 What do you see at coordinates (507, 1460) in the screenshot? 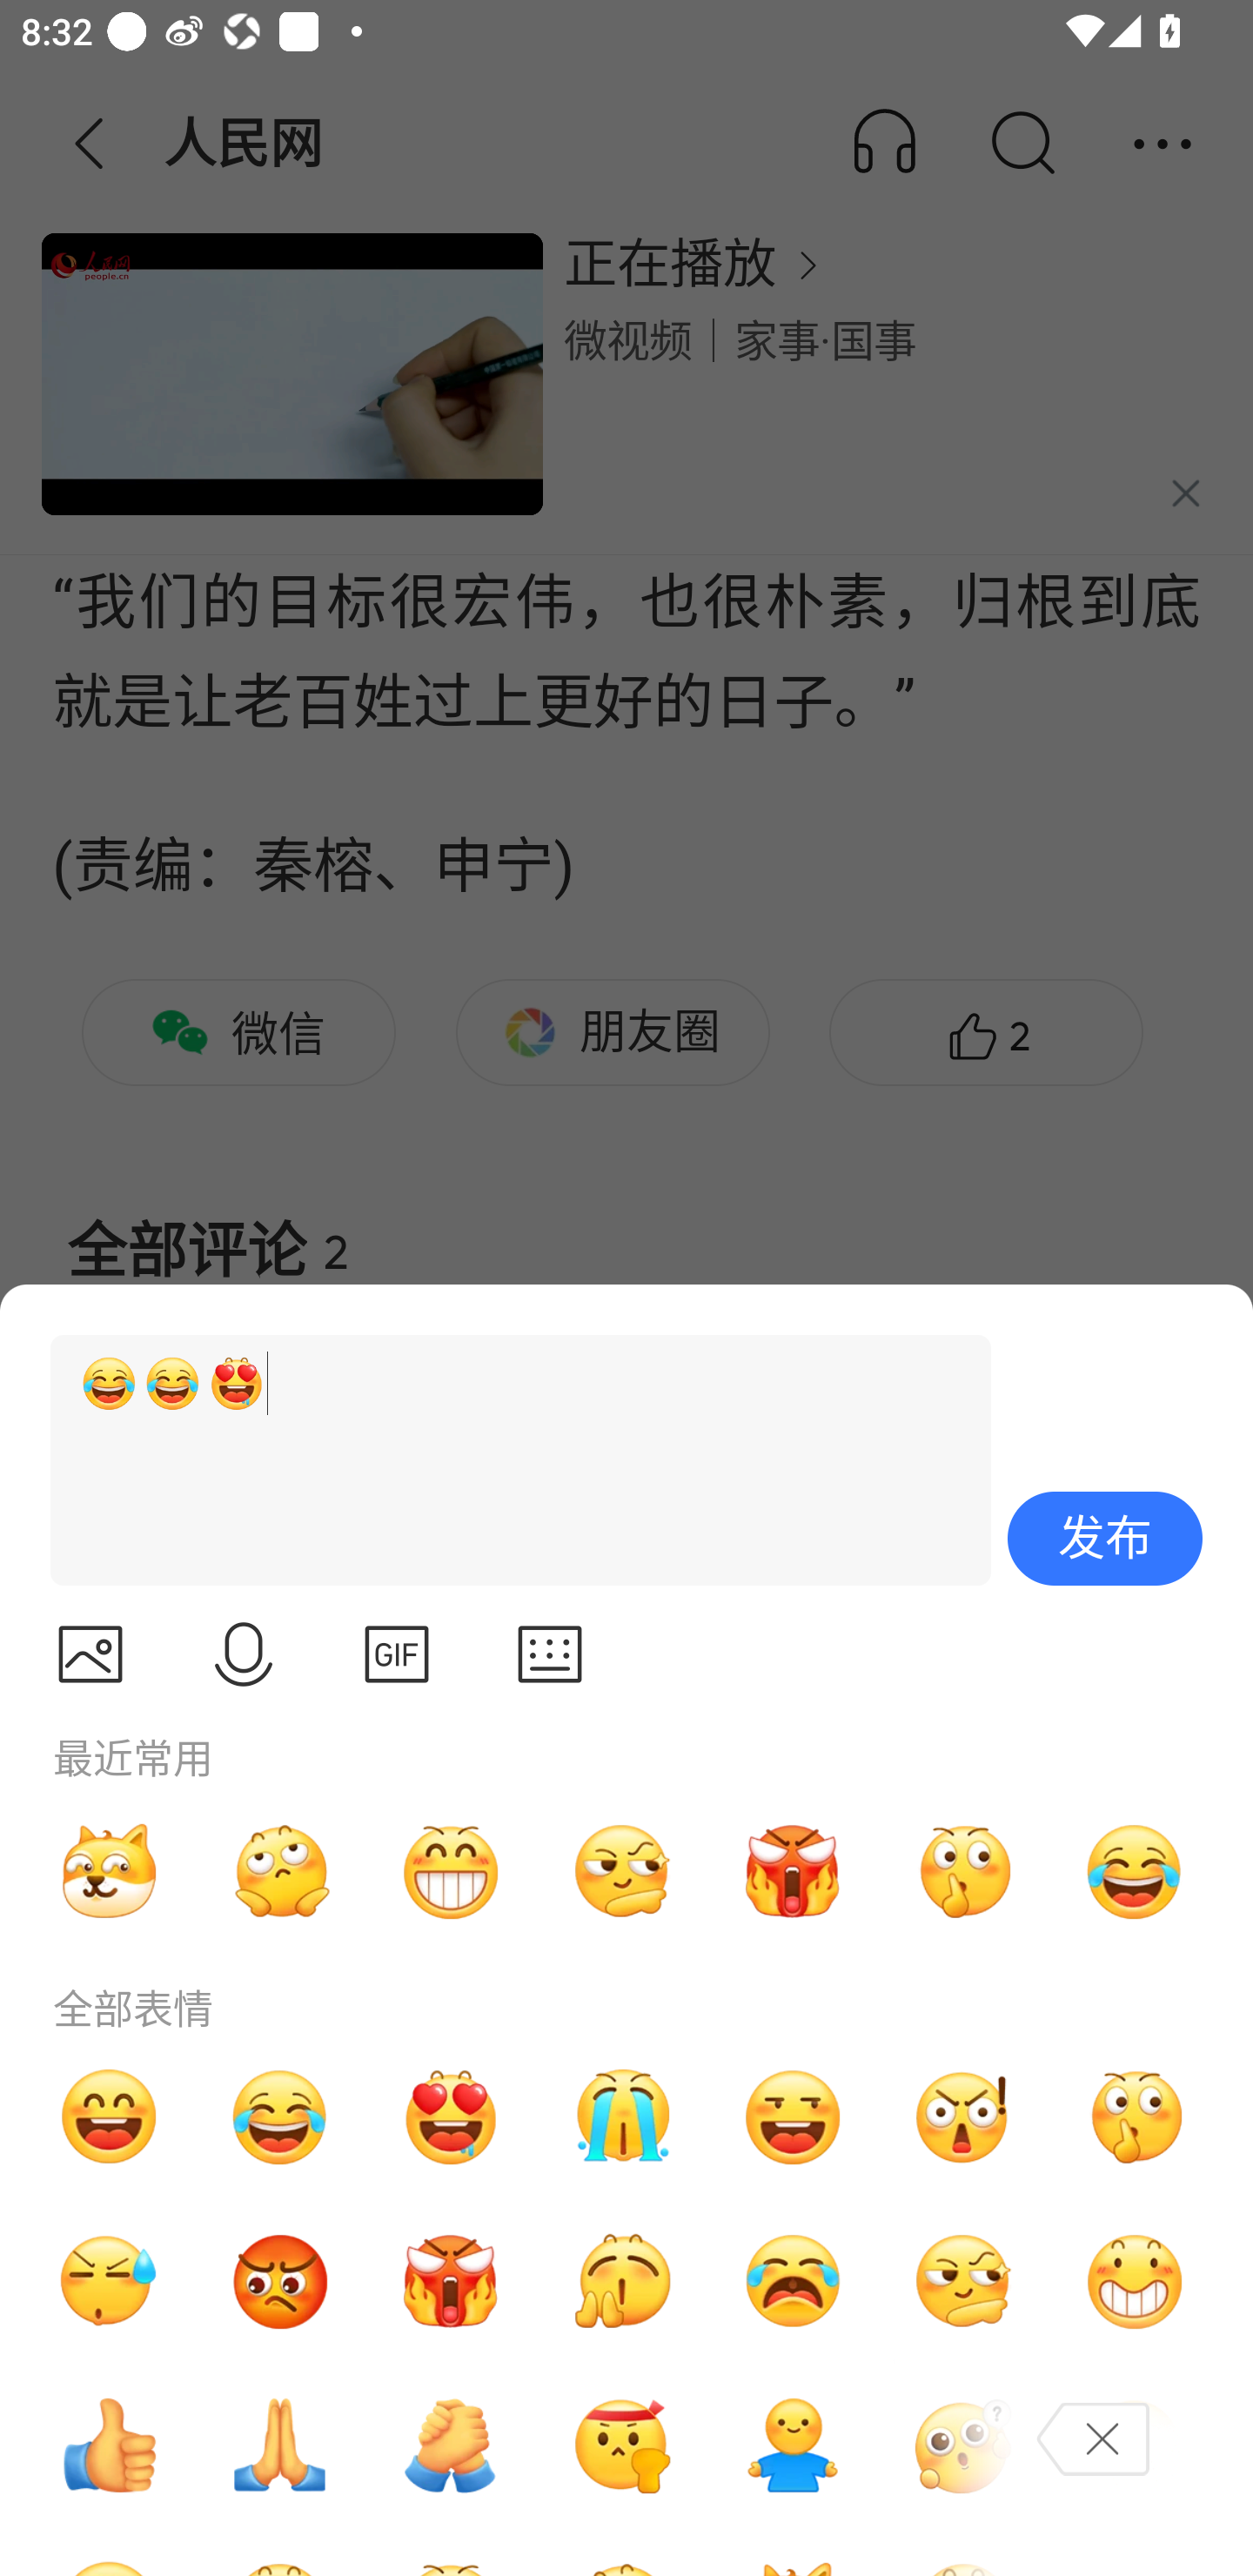
I see `[哭笑][哭笑][喜欢]` at bounding box center [507, 1460].